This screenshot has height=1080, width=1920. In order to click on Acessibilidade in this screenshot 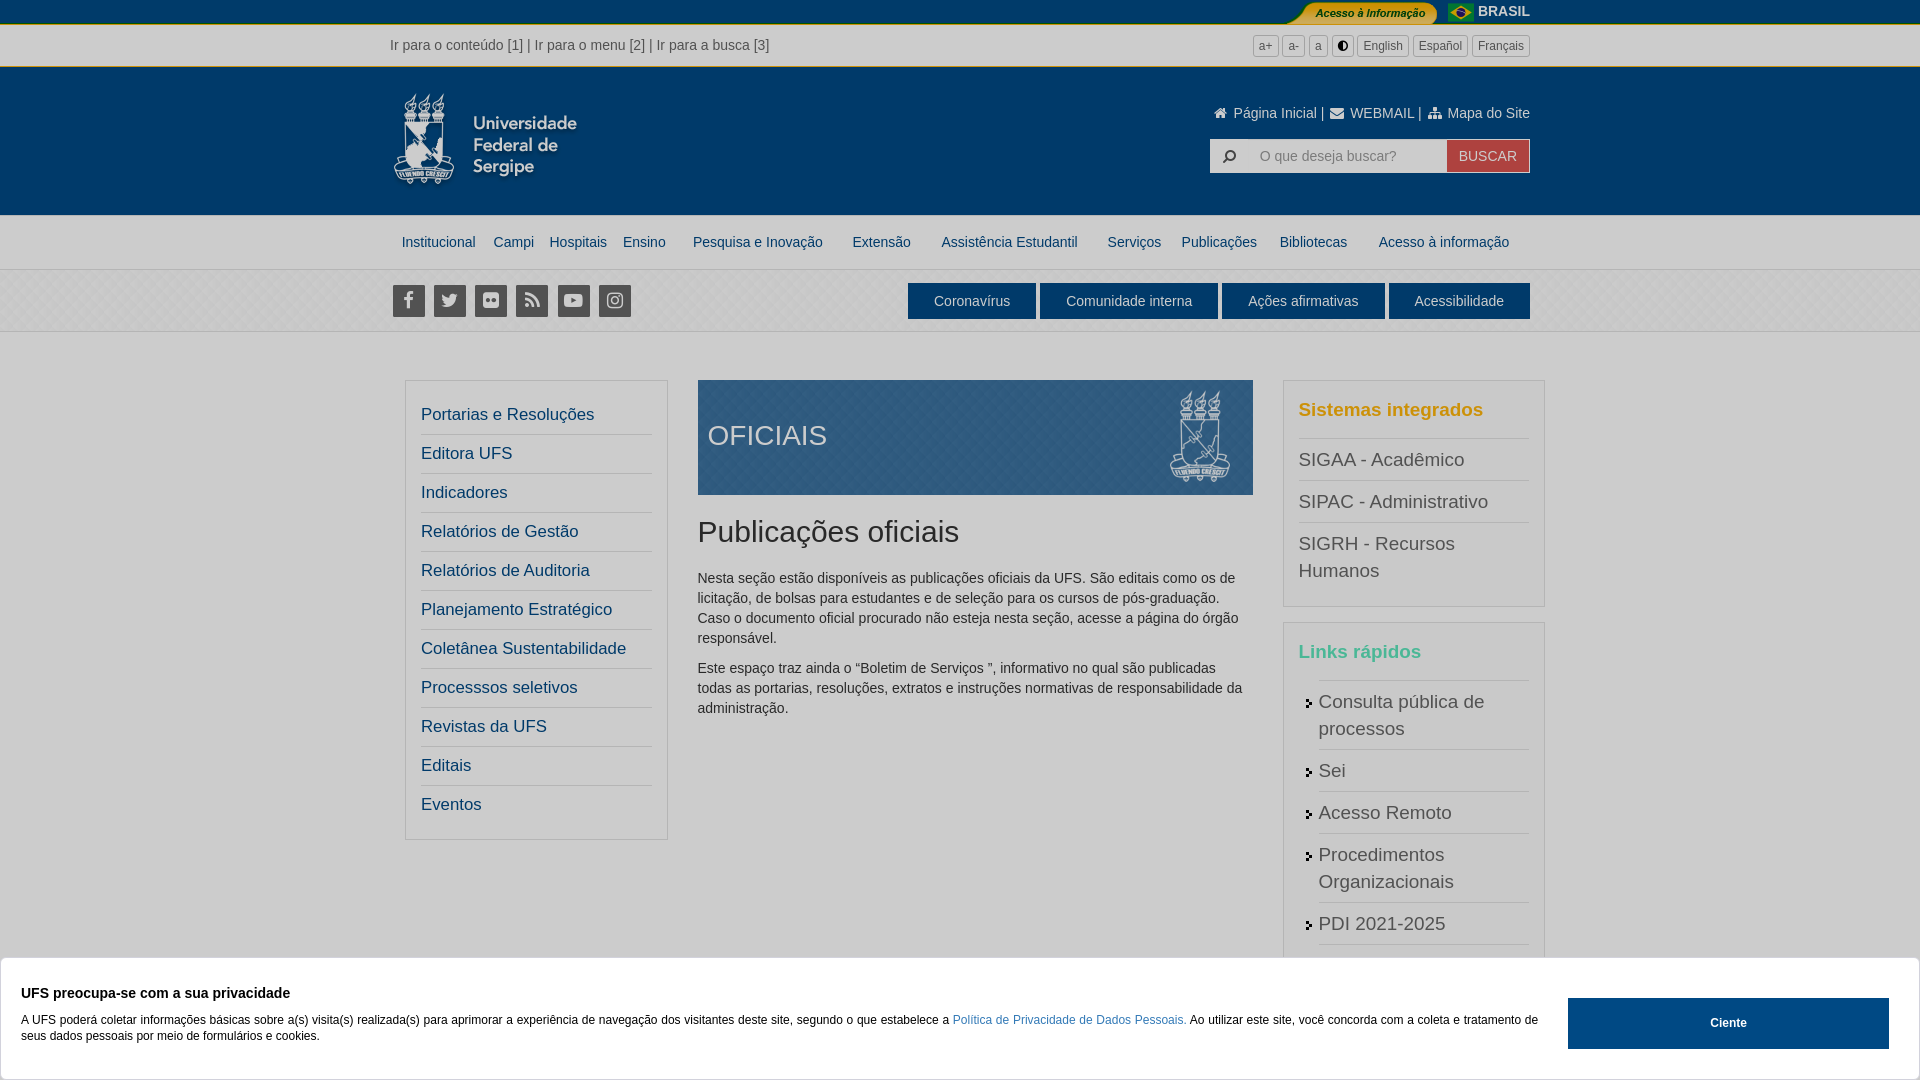, I will do `click(1459, 301)`.